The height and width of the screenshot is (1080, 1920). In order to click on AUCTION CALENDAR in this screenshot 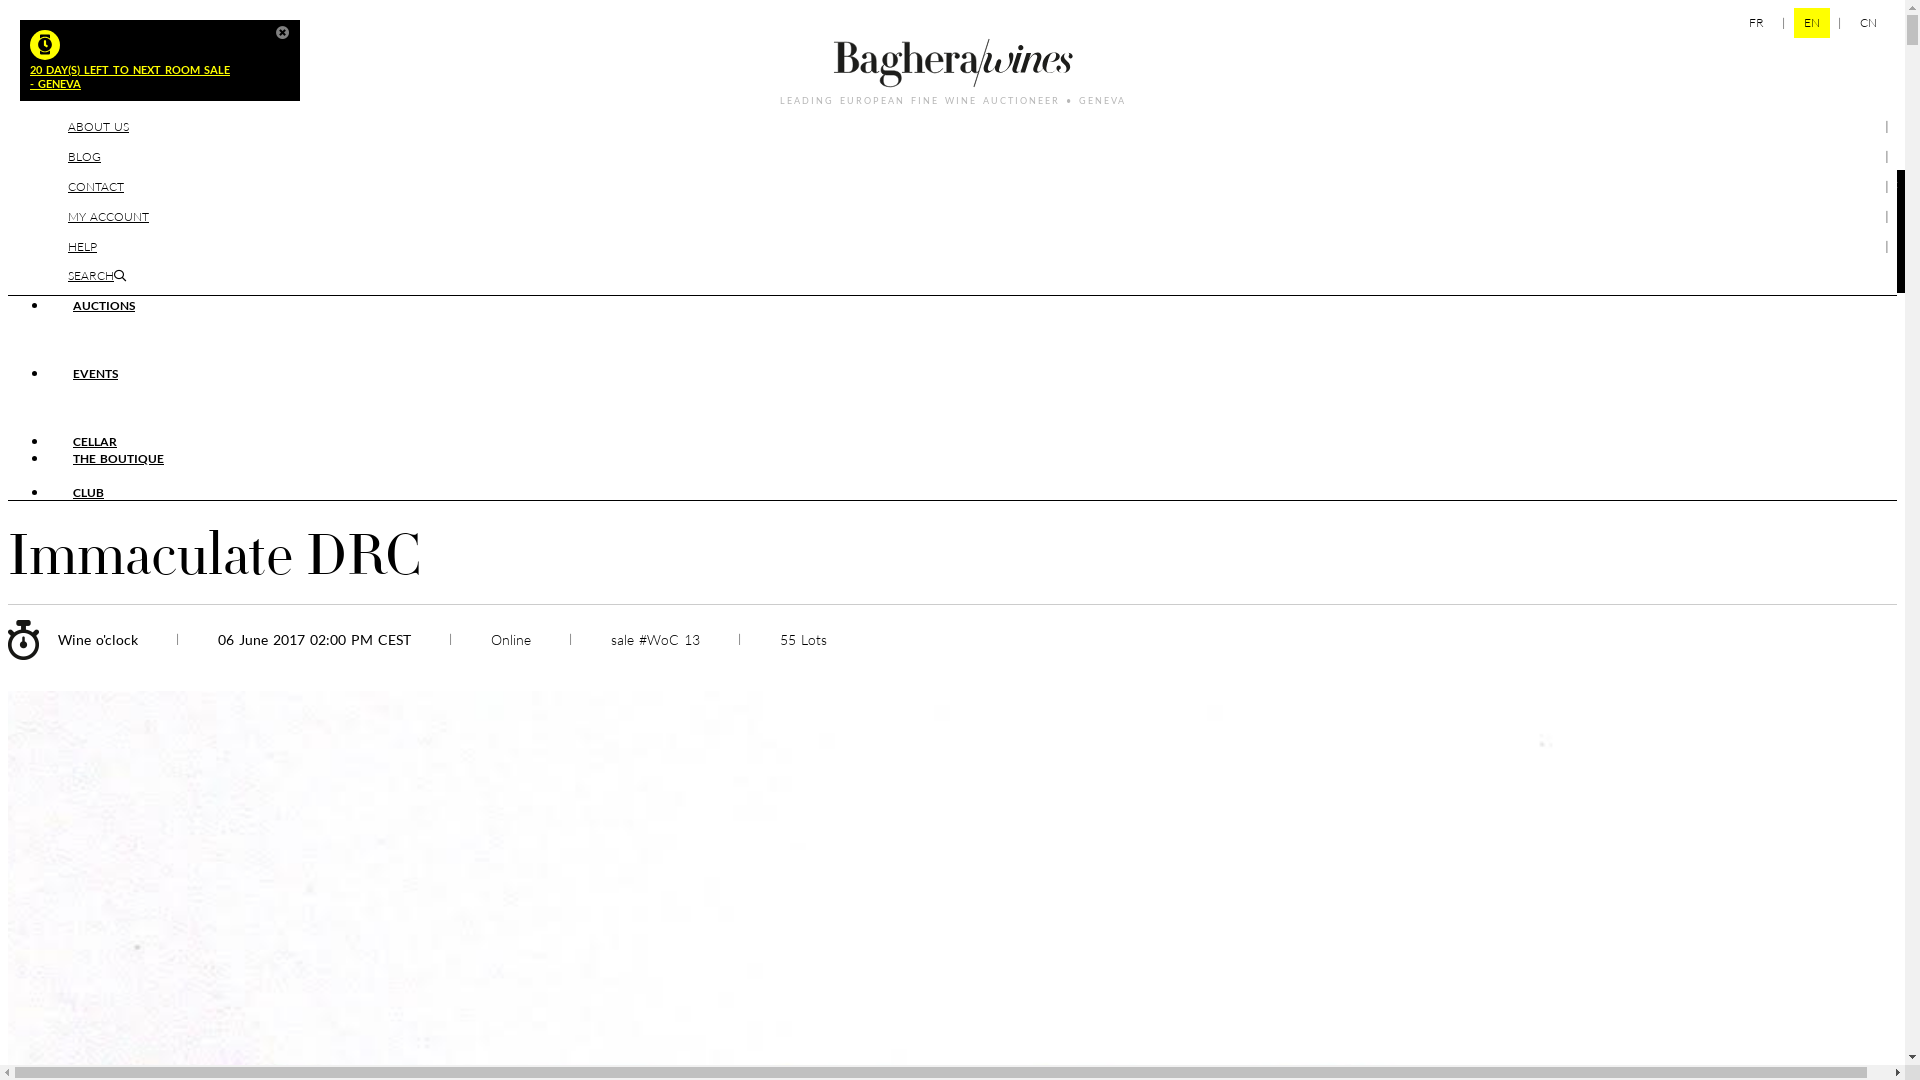, I will do `click(136, 356)`.